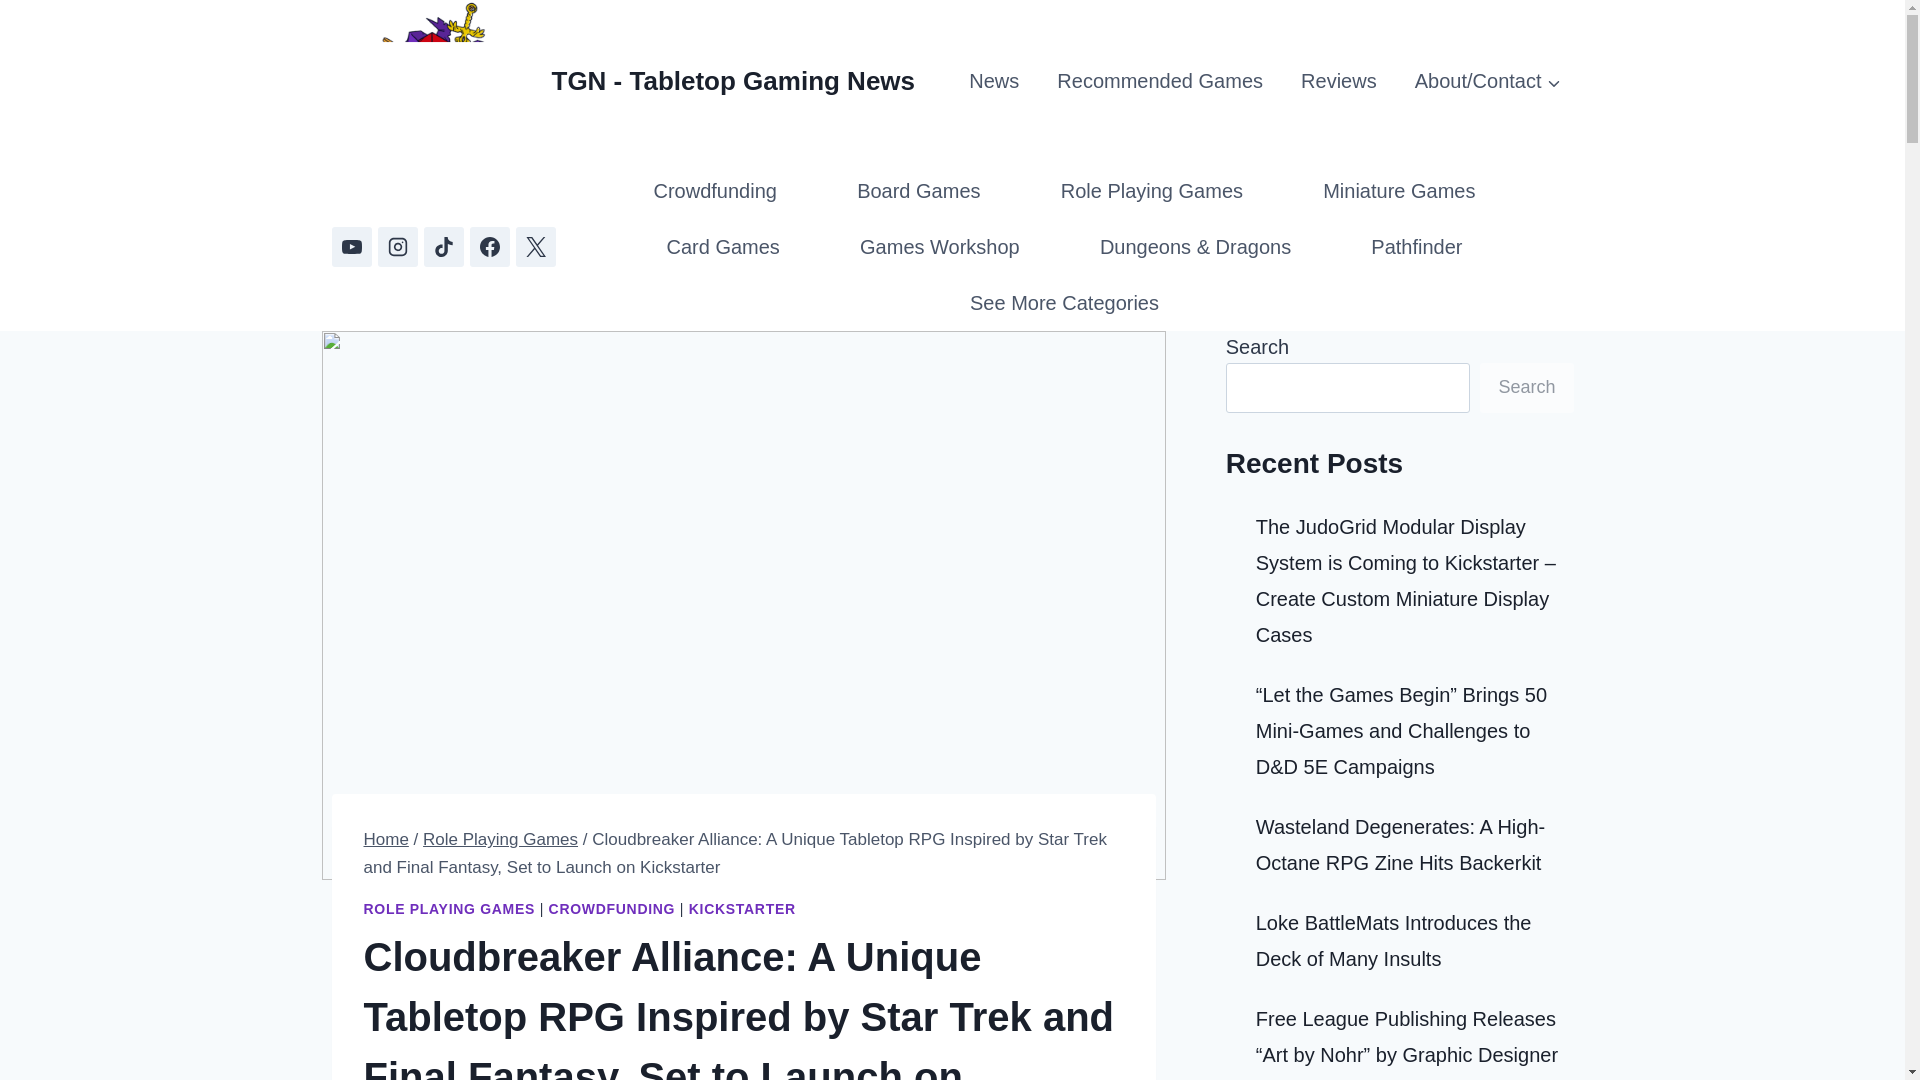 Image resolution: width=1920 pixels, height=1080 pixels. Describe the element at coordinates (450, 908) in the screenshot. I see `ROLE PLAYING GAMES` at that location.